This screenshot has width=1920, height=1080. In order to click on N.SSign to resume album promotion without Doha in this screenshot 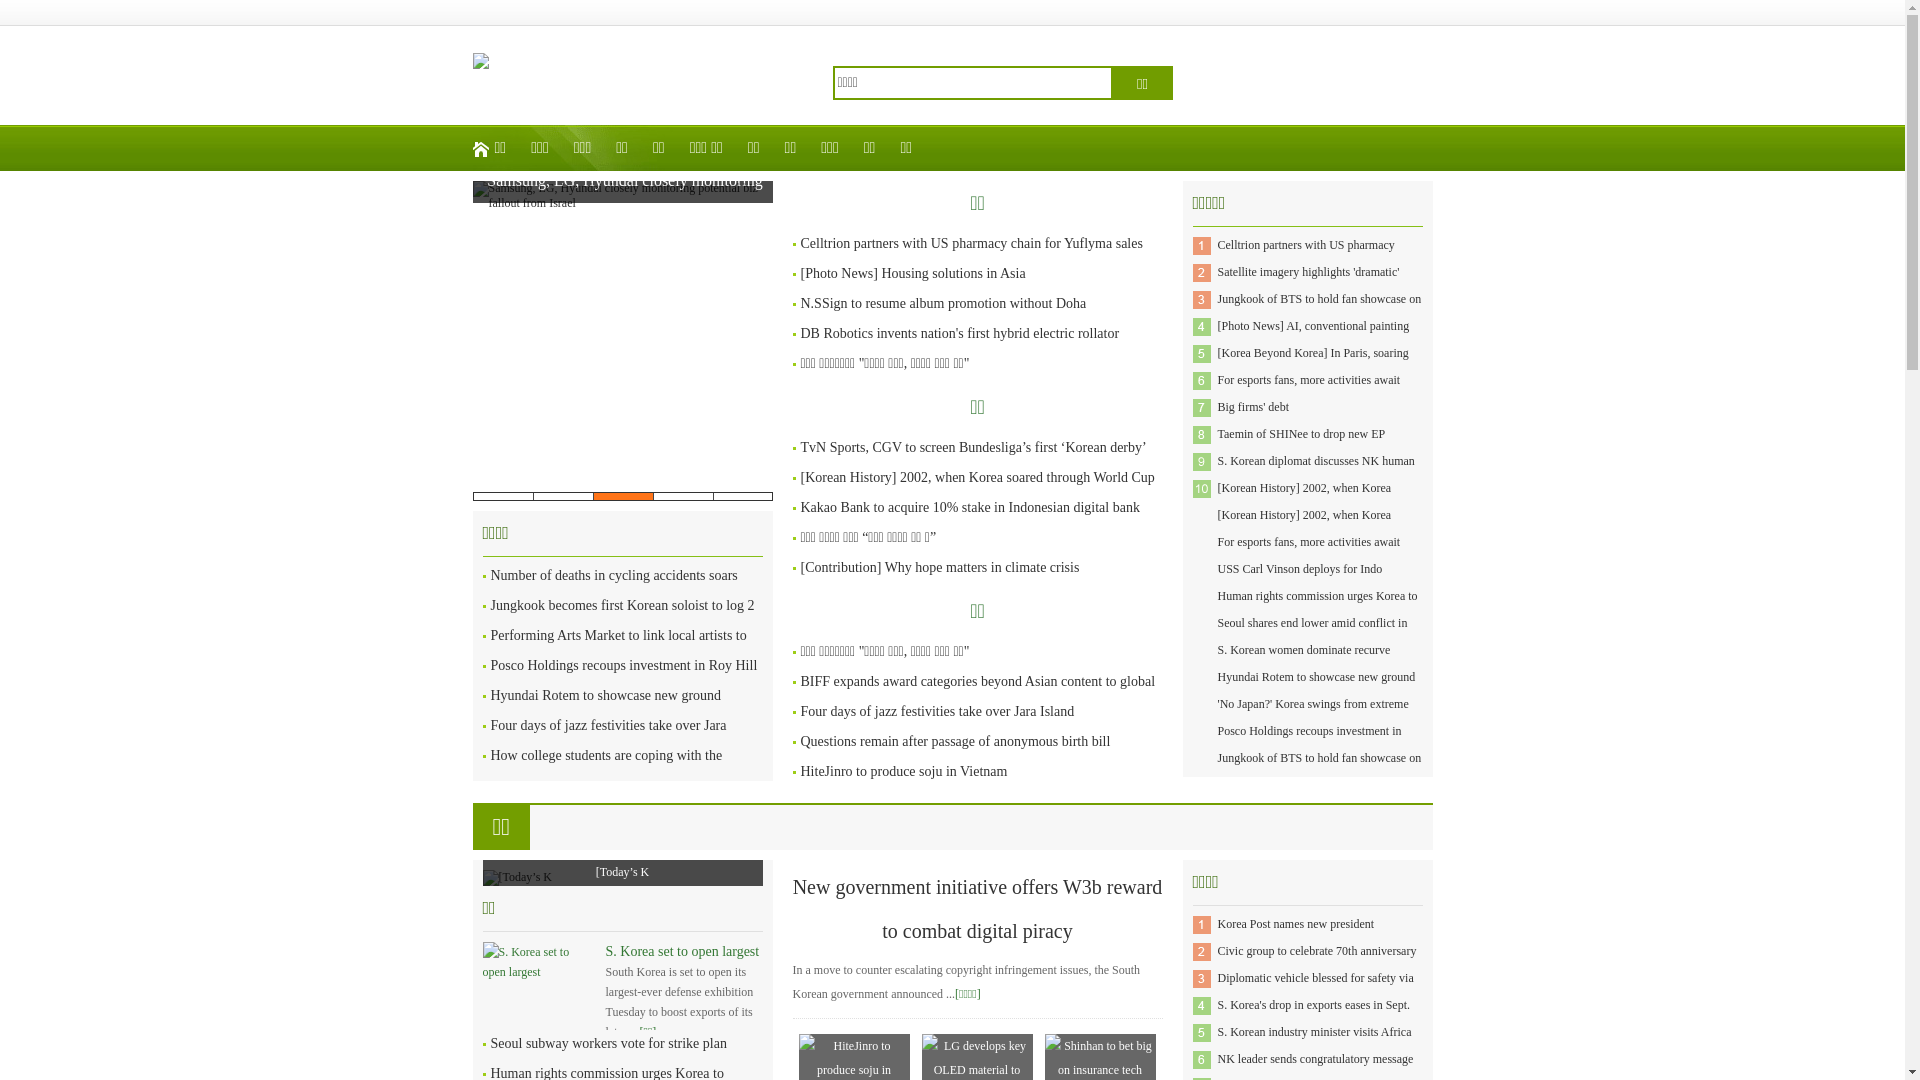, I will do `click(943, 304)`.